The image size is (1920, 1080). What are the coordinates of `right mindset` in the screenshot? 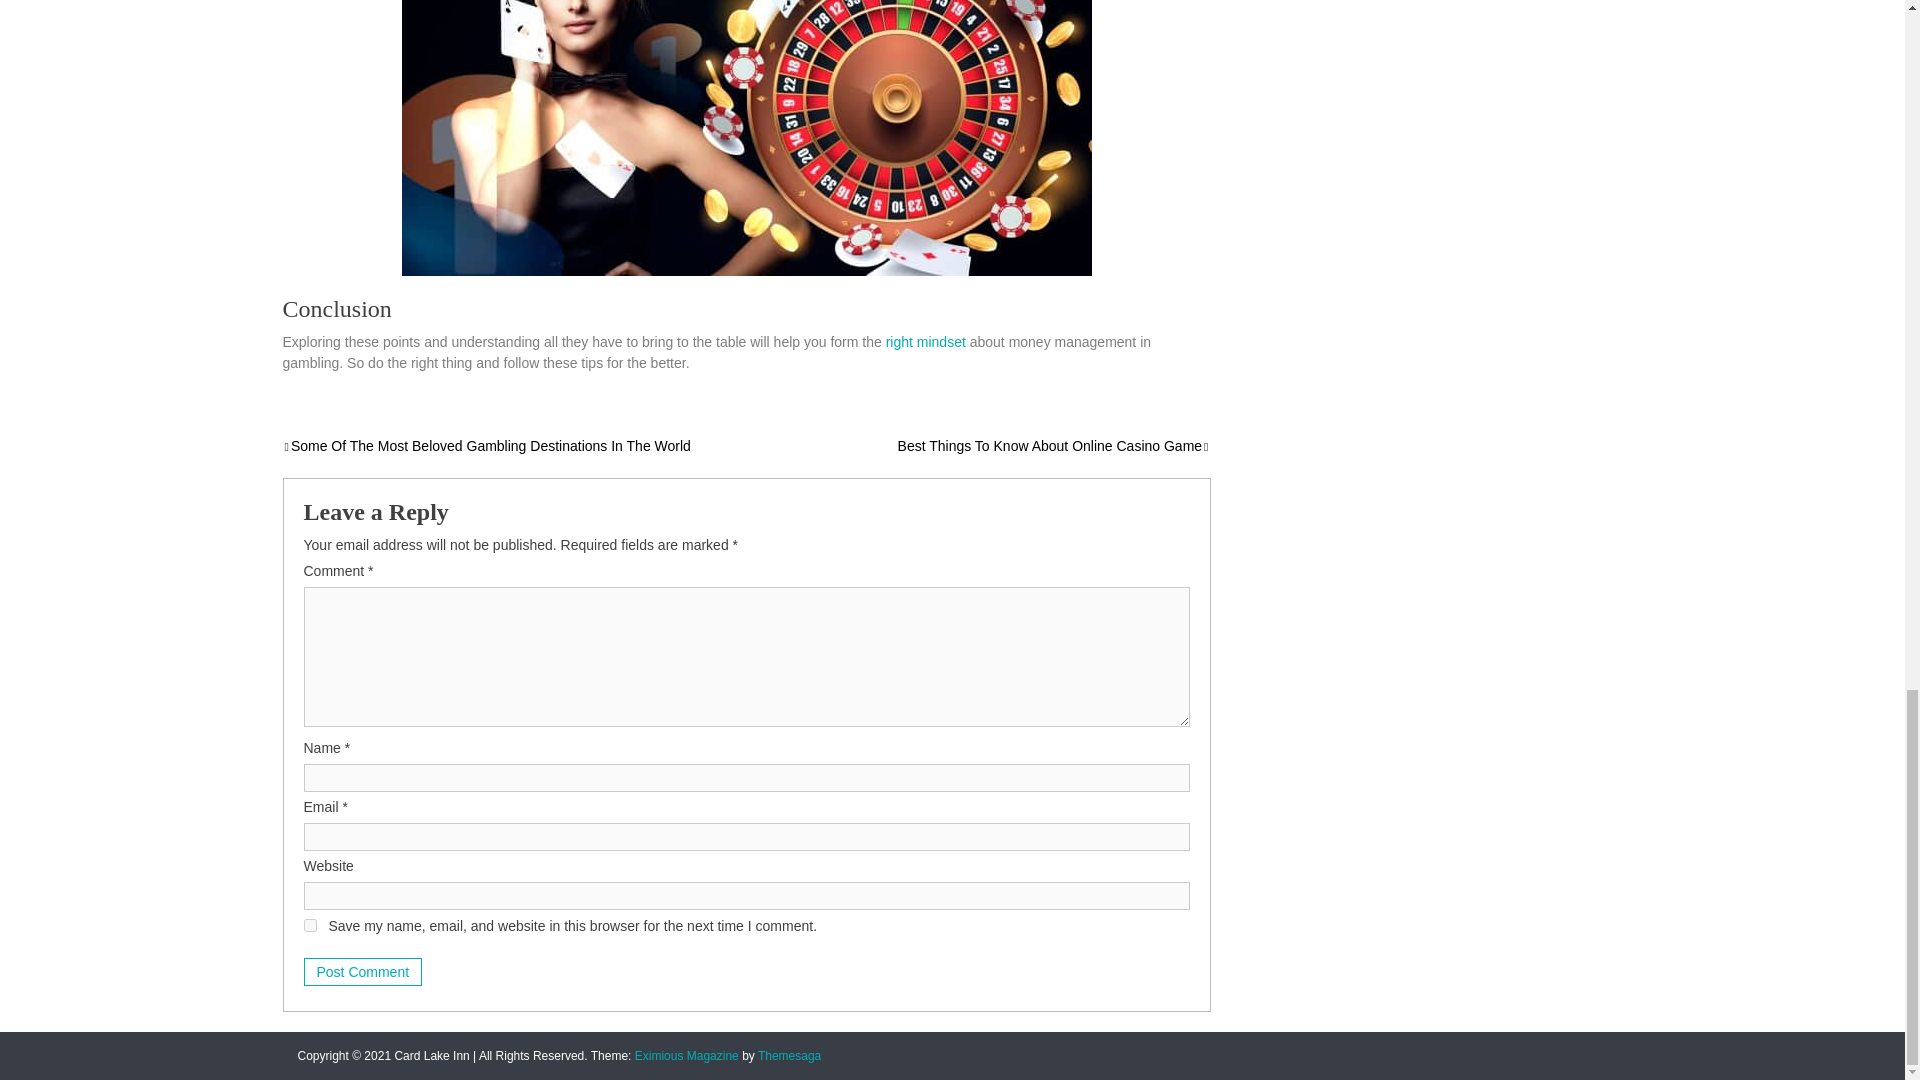 It's located at (925, 341).